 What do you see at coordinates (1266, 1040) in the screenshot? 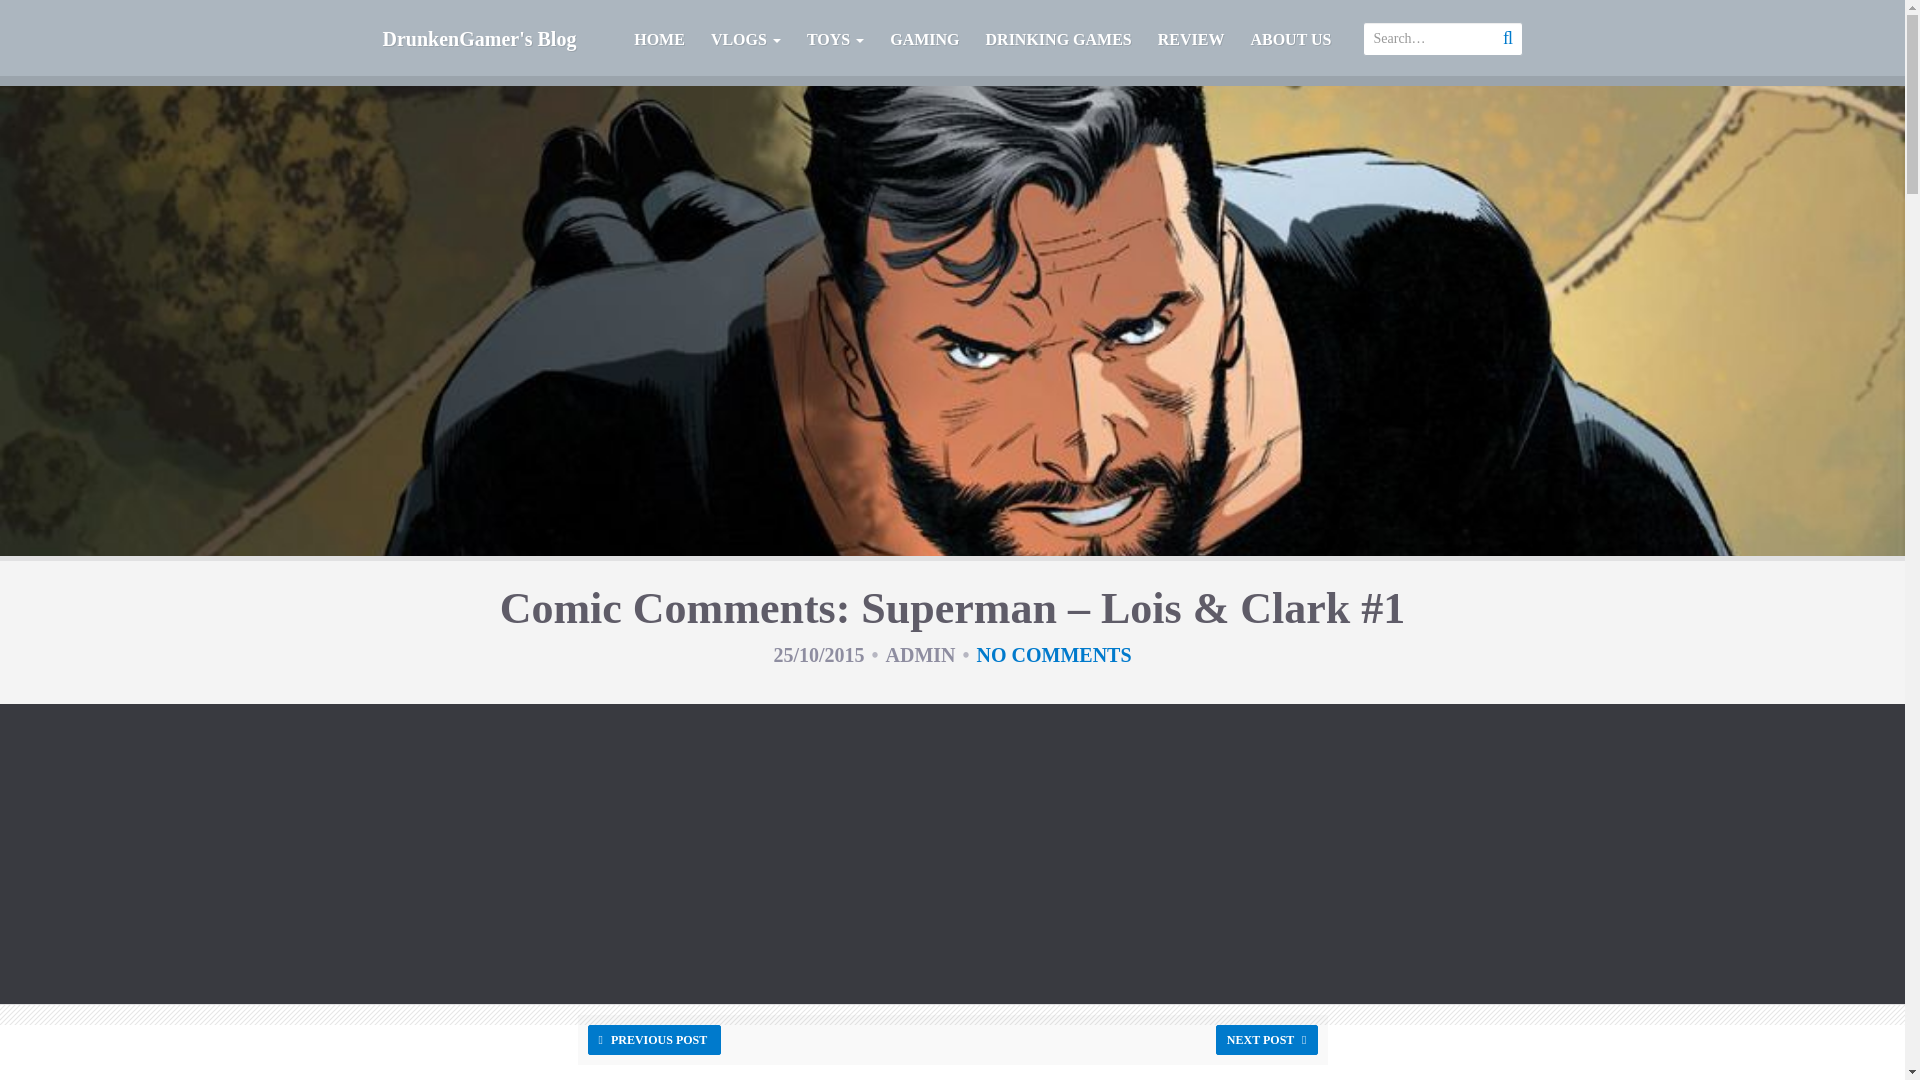
I see `NEXT POST` at bounding box center [1266, 1040].